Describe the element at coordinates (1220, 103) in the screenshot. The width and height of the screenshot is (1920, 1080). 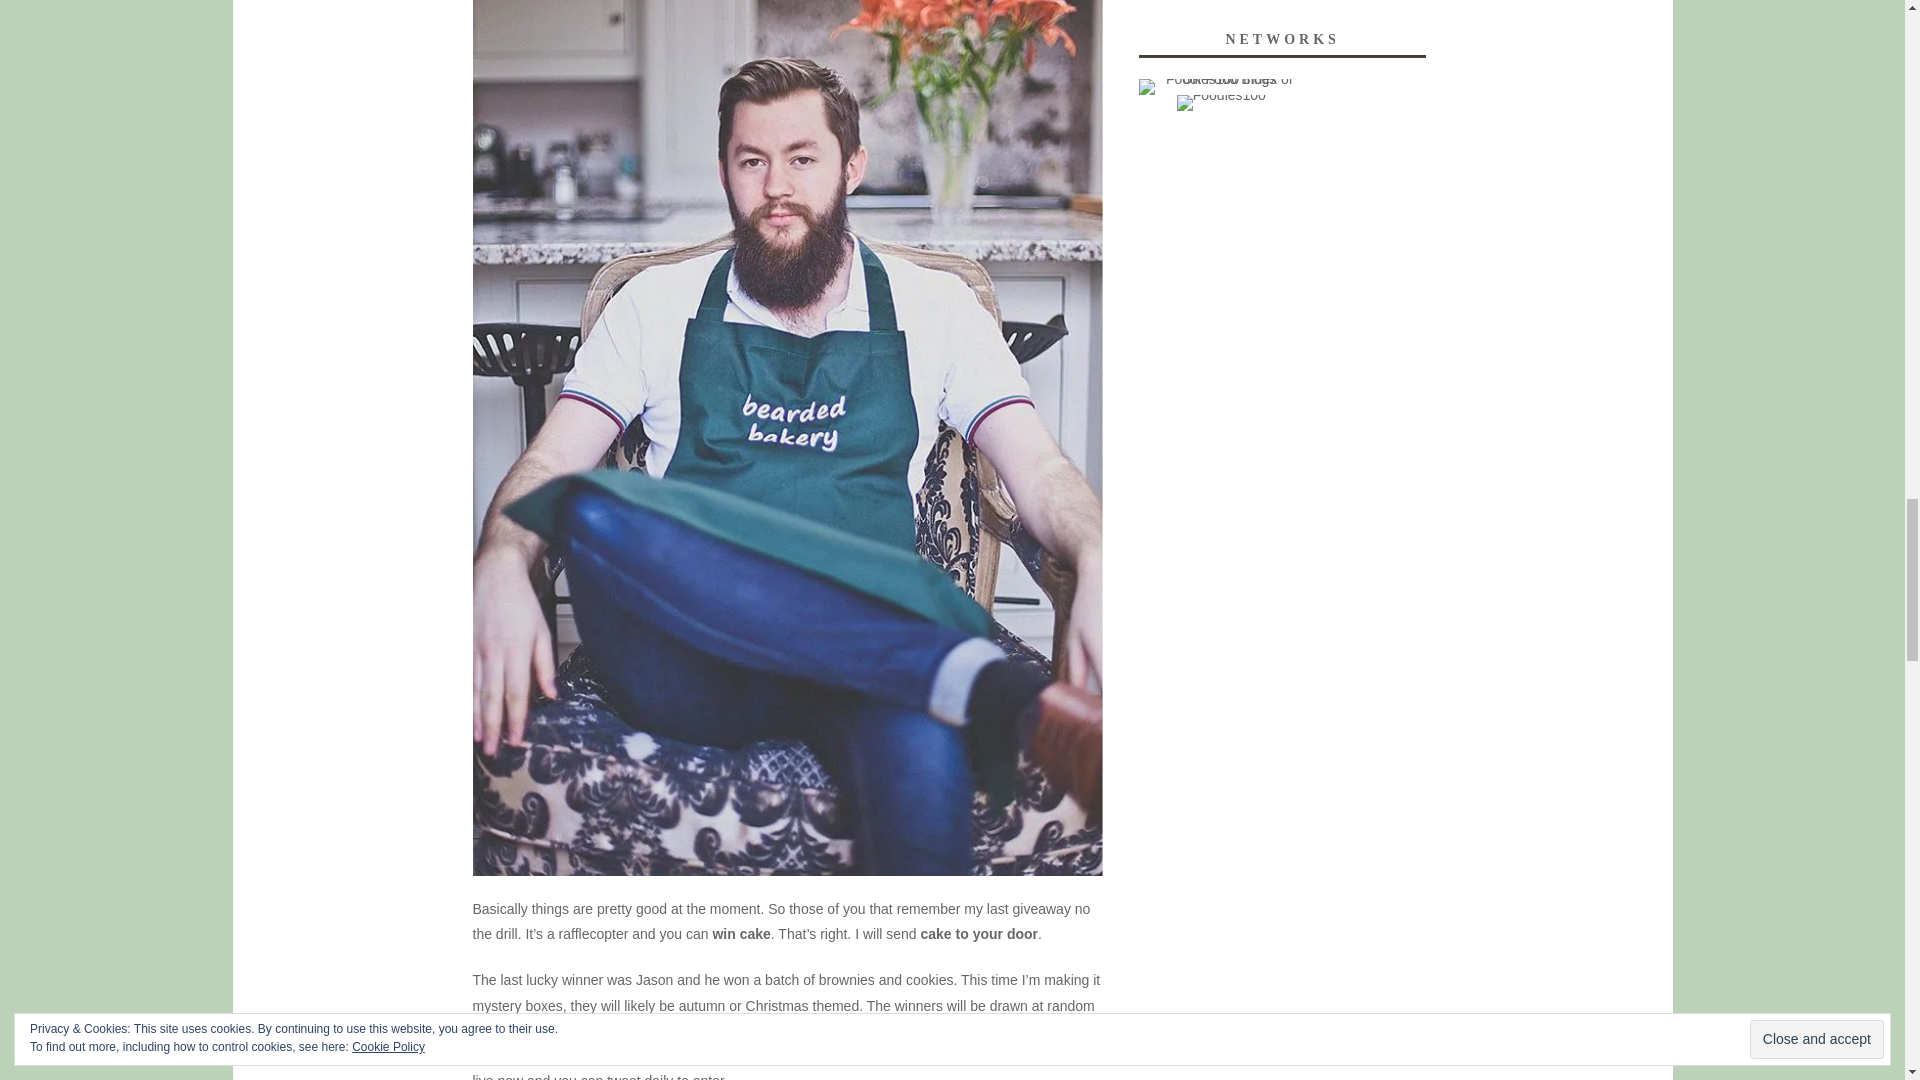
I see `Foodies100` at that location.